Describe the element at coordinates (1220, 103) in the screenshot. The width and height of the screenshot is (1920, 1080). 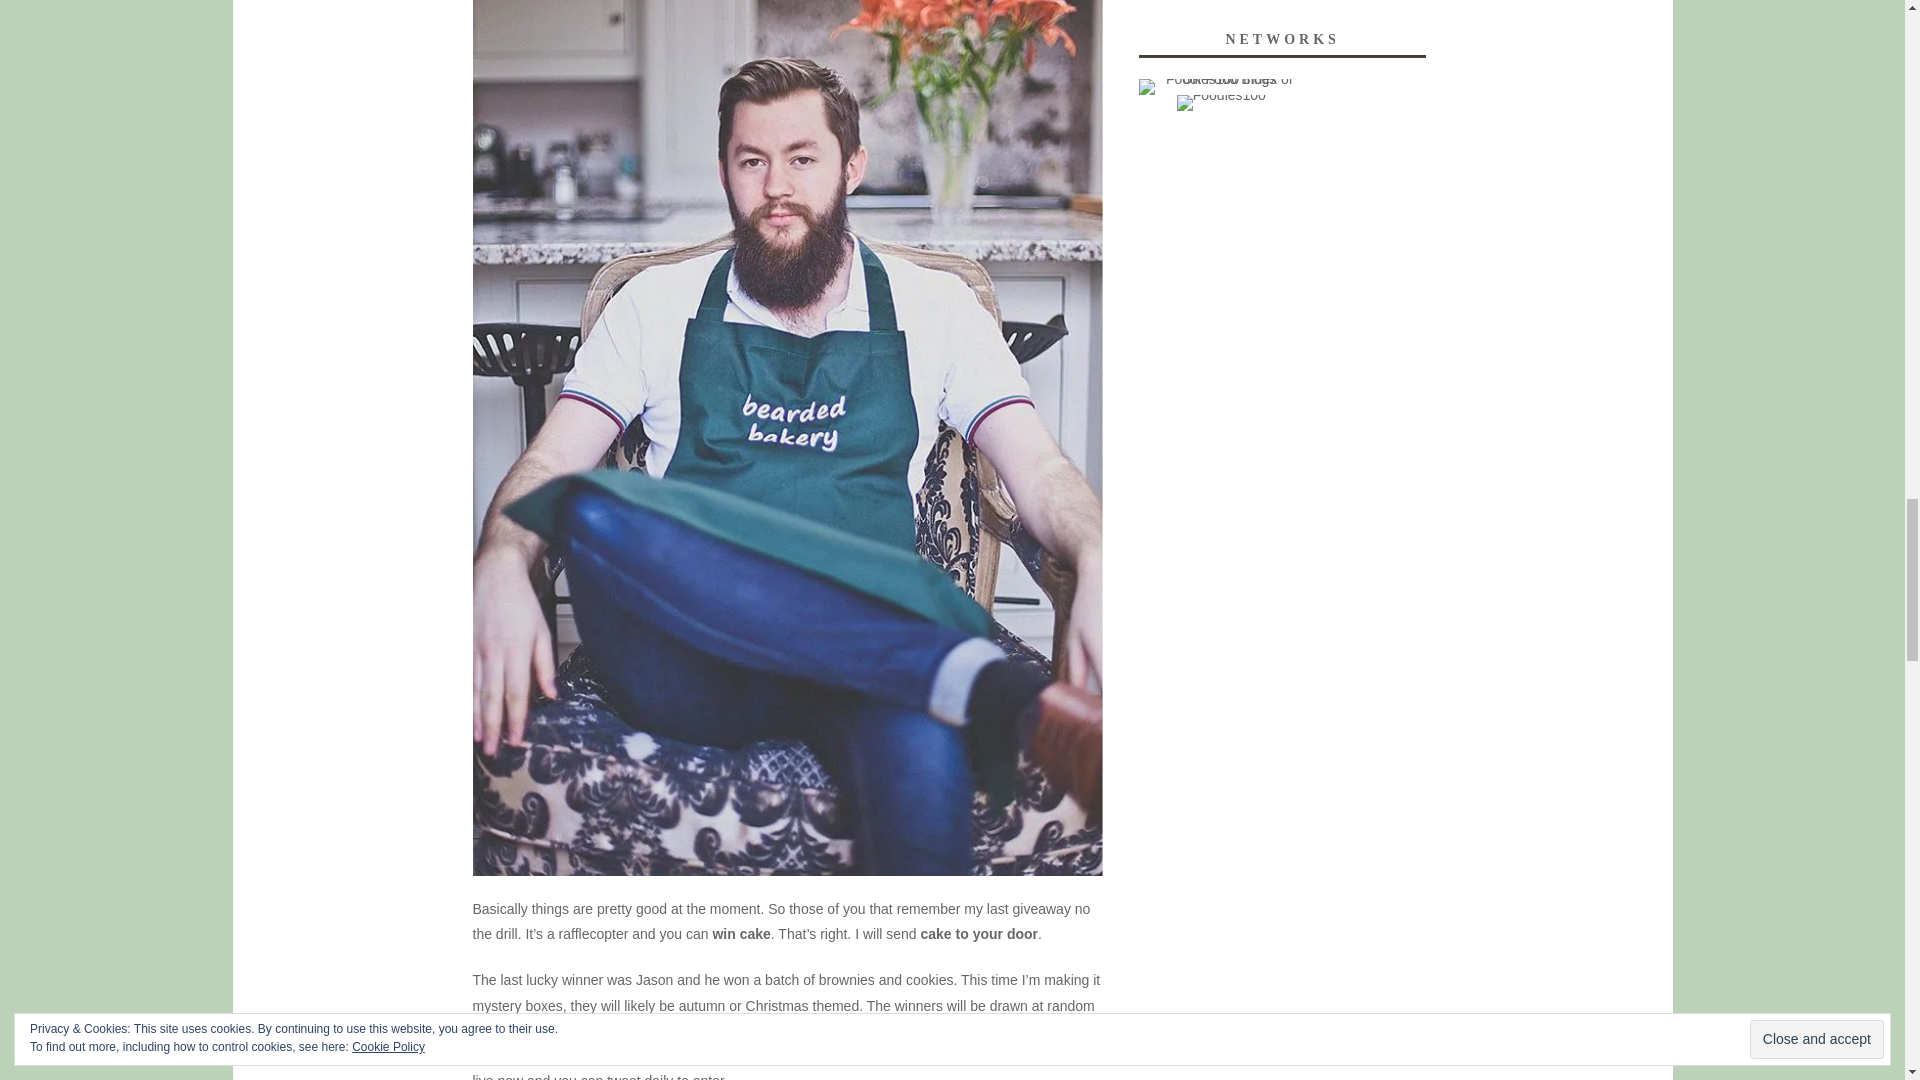
I see `Foodies100` at that location.